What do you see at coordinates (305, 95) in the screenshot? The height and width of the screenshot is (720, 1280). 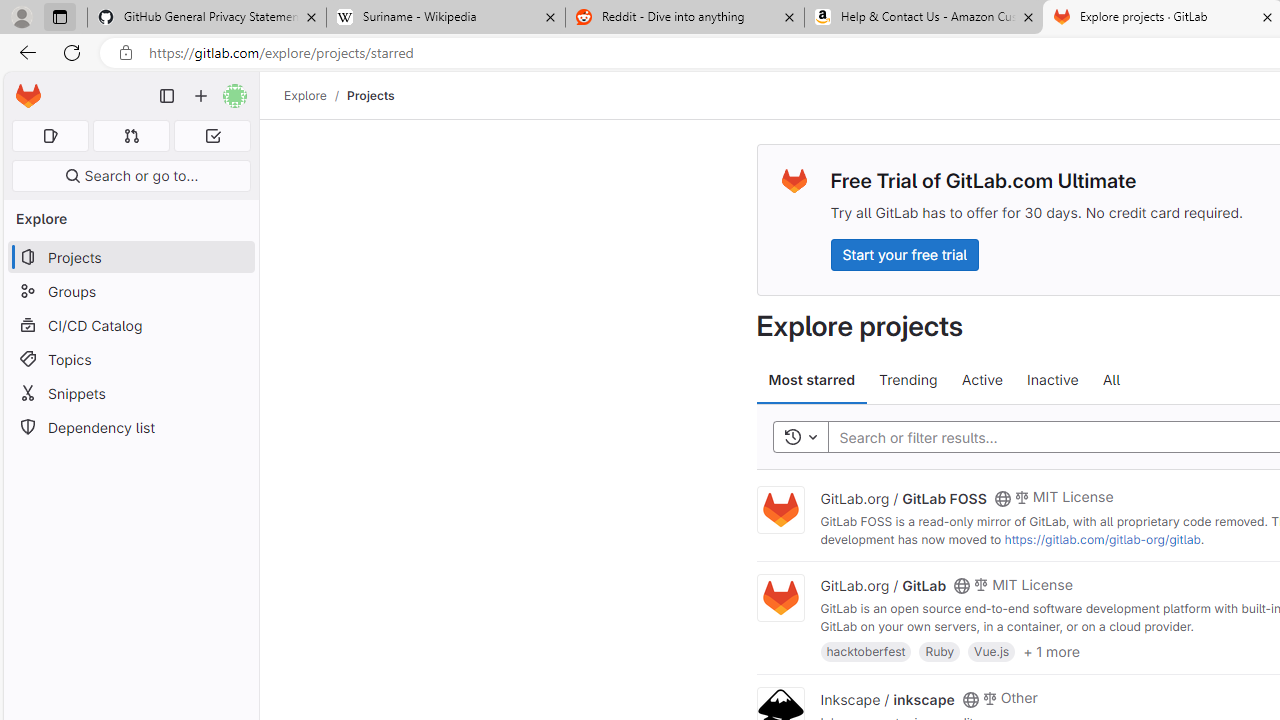 I see `Explore` at bounding box center [305, 95].